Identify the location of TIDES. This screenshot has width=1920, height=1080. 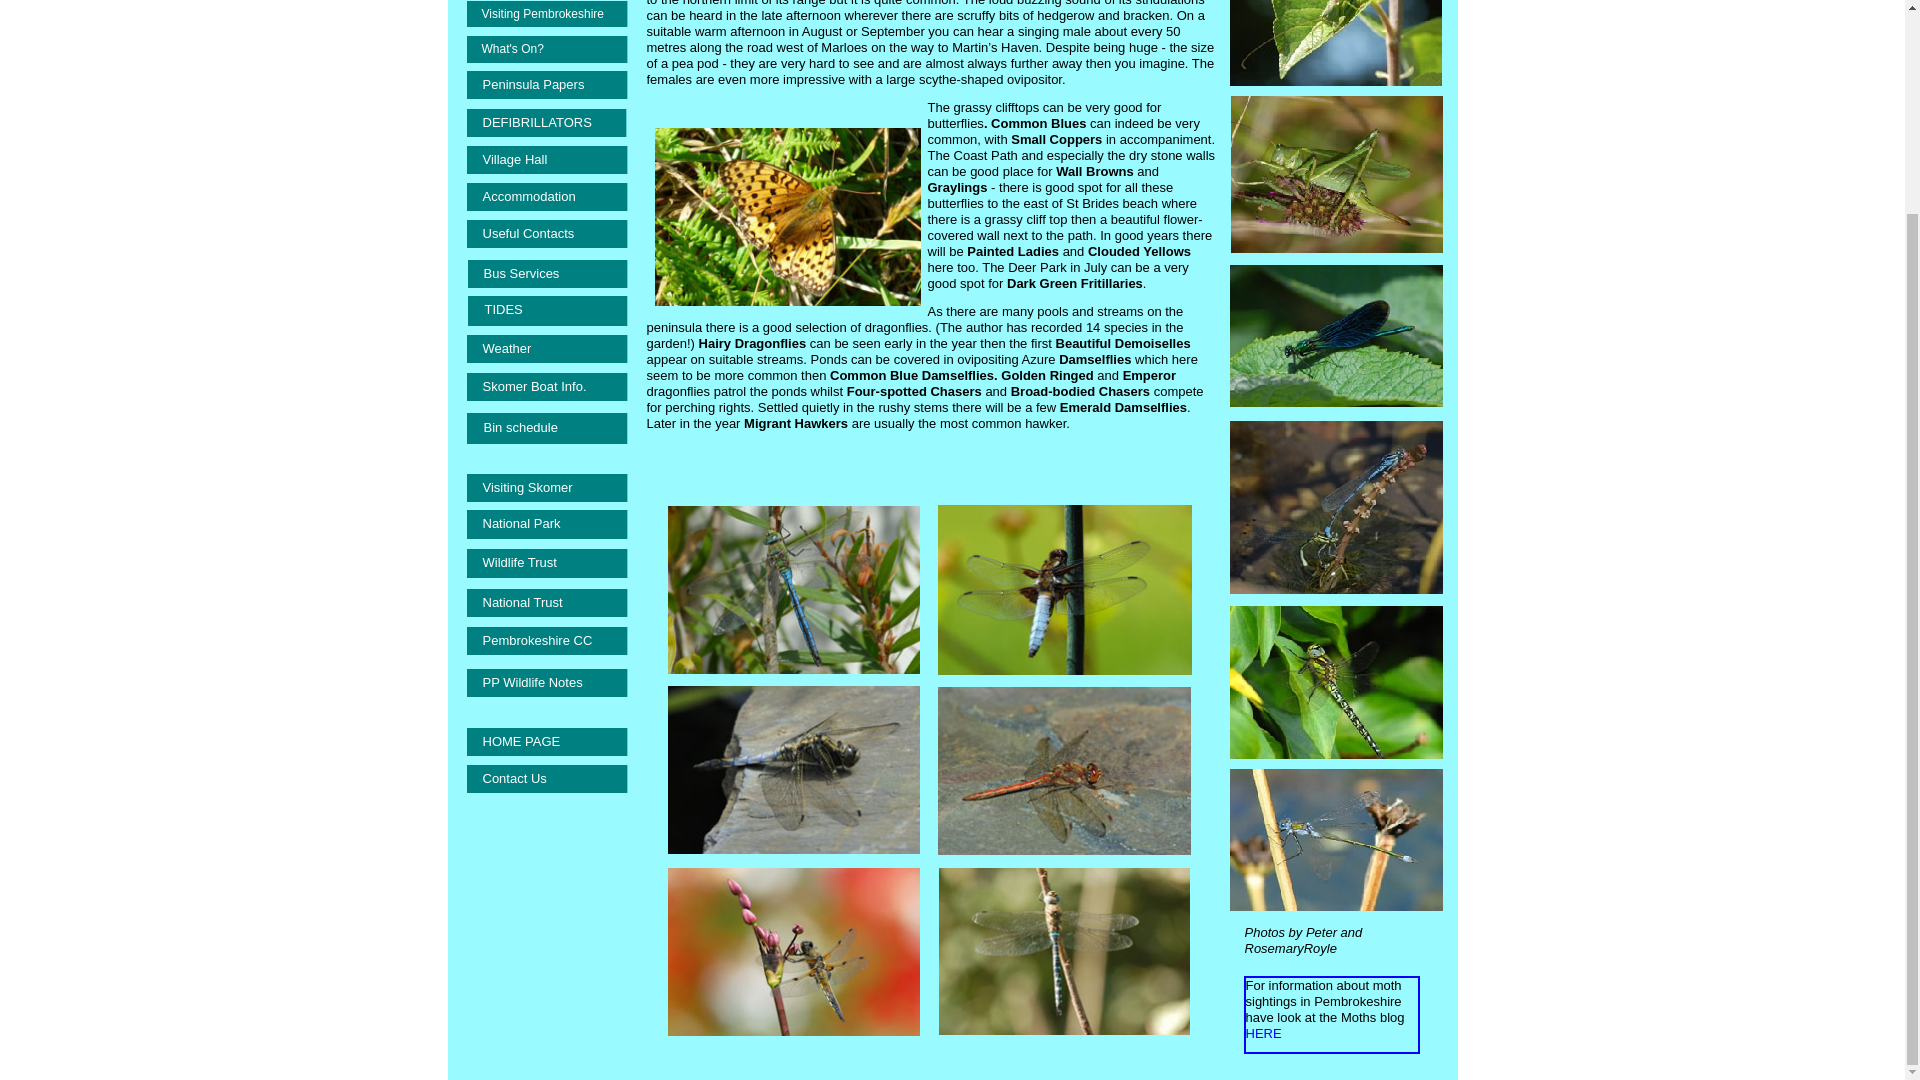
(548, 310).